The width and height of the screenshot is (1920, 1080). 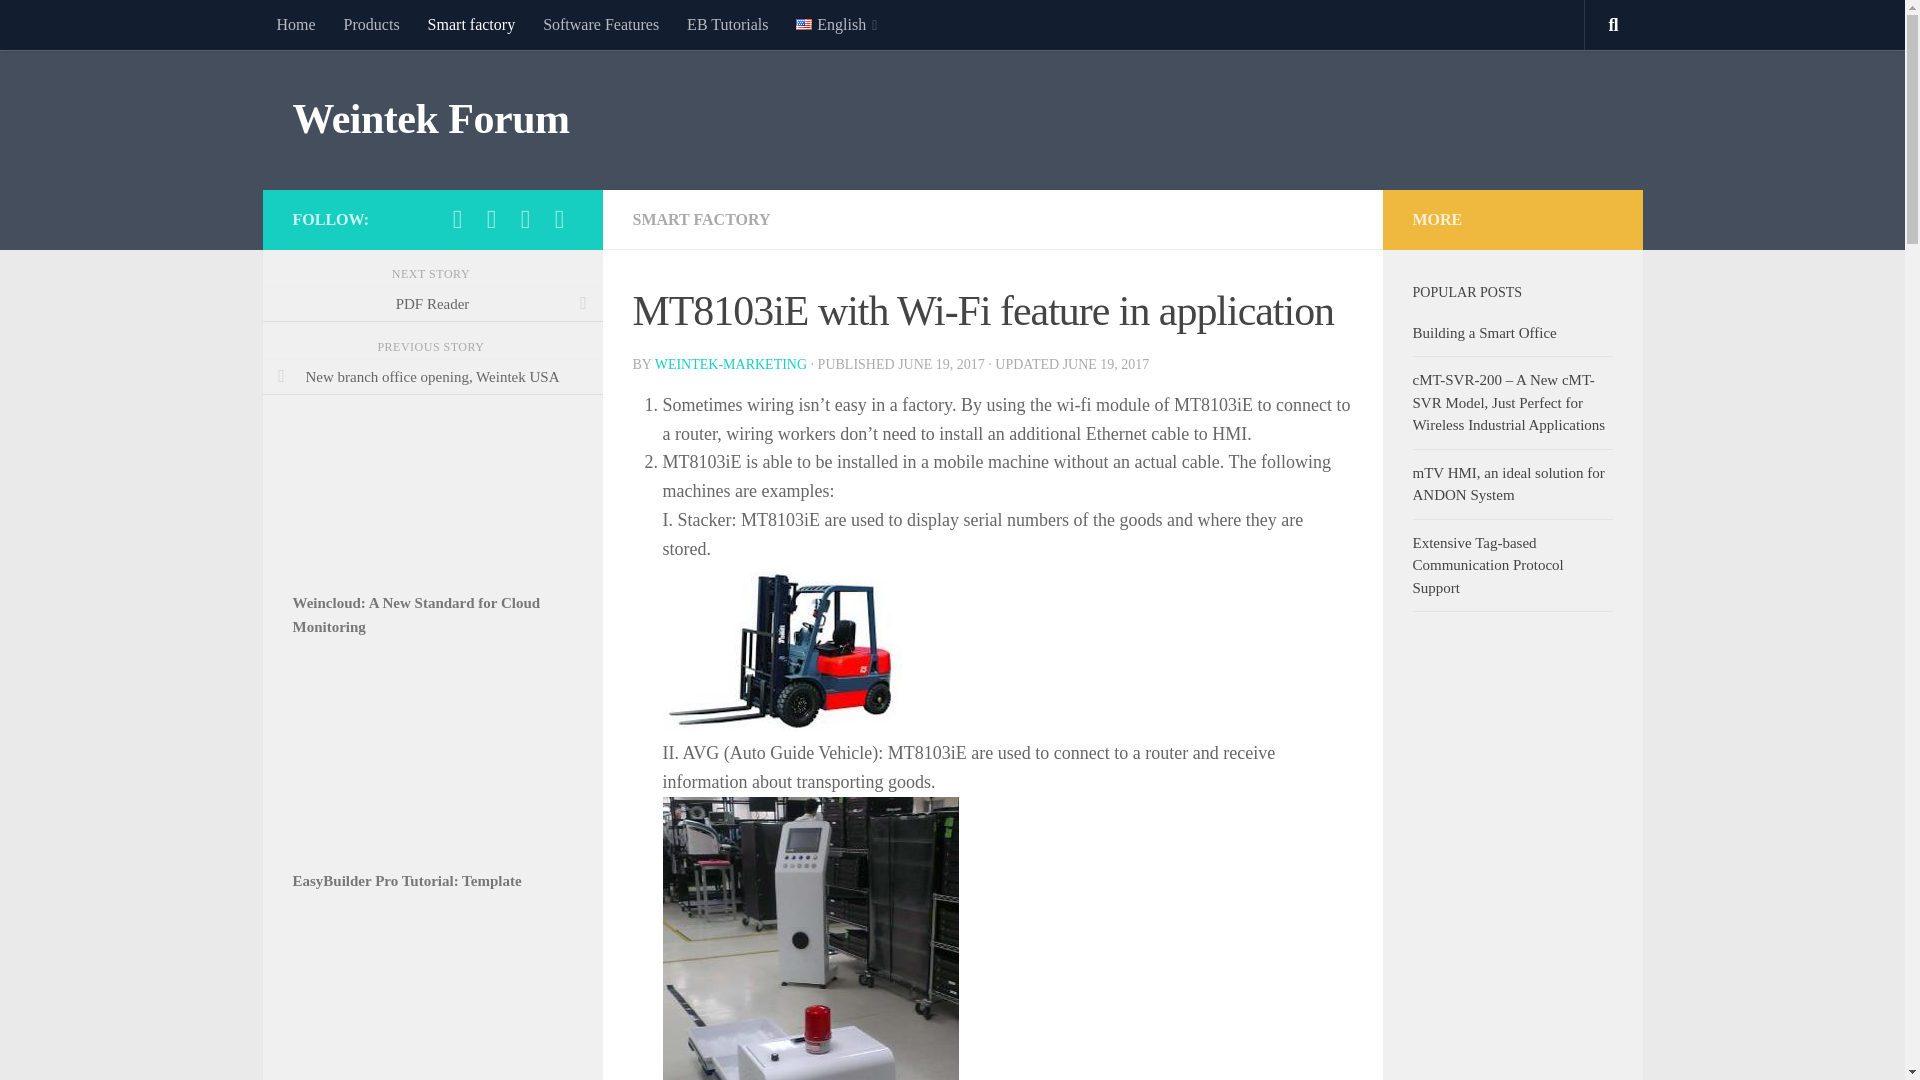 I want to click on Skip to content, so click(x=78, y=27).